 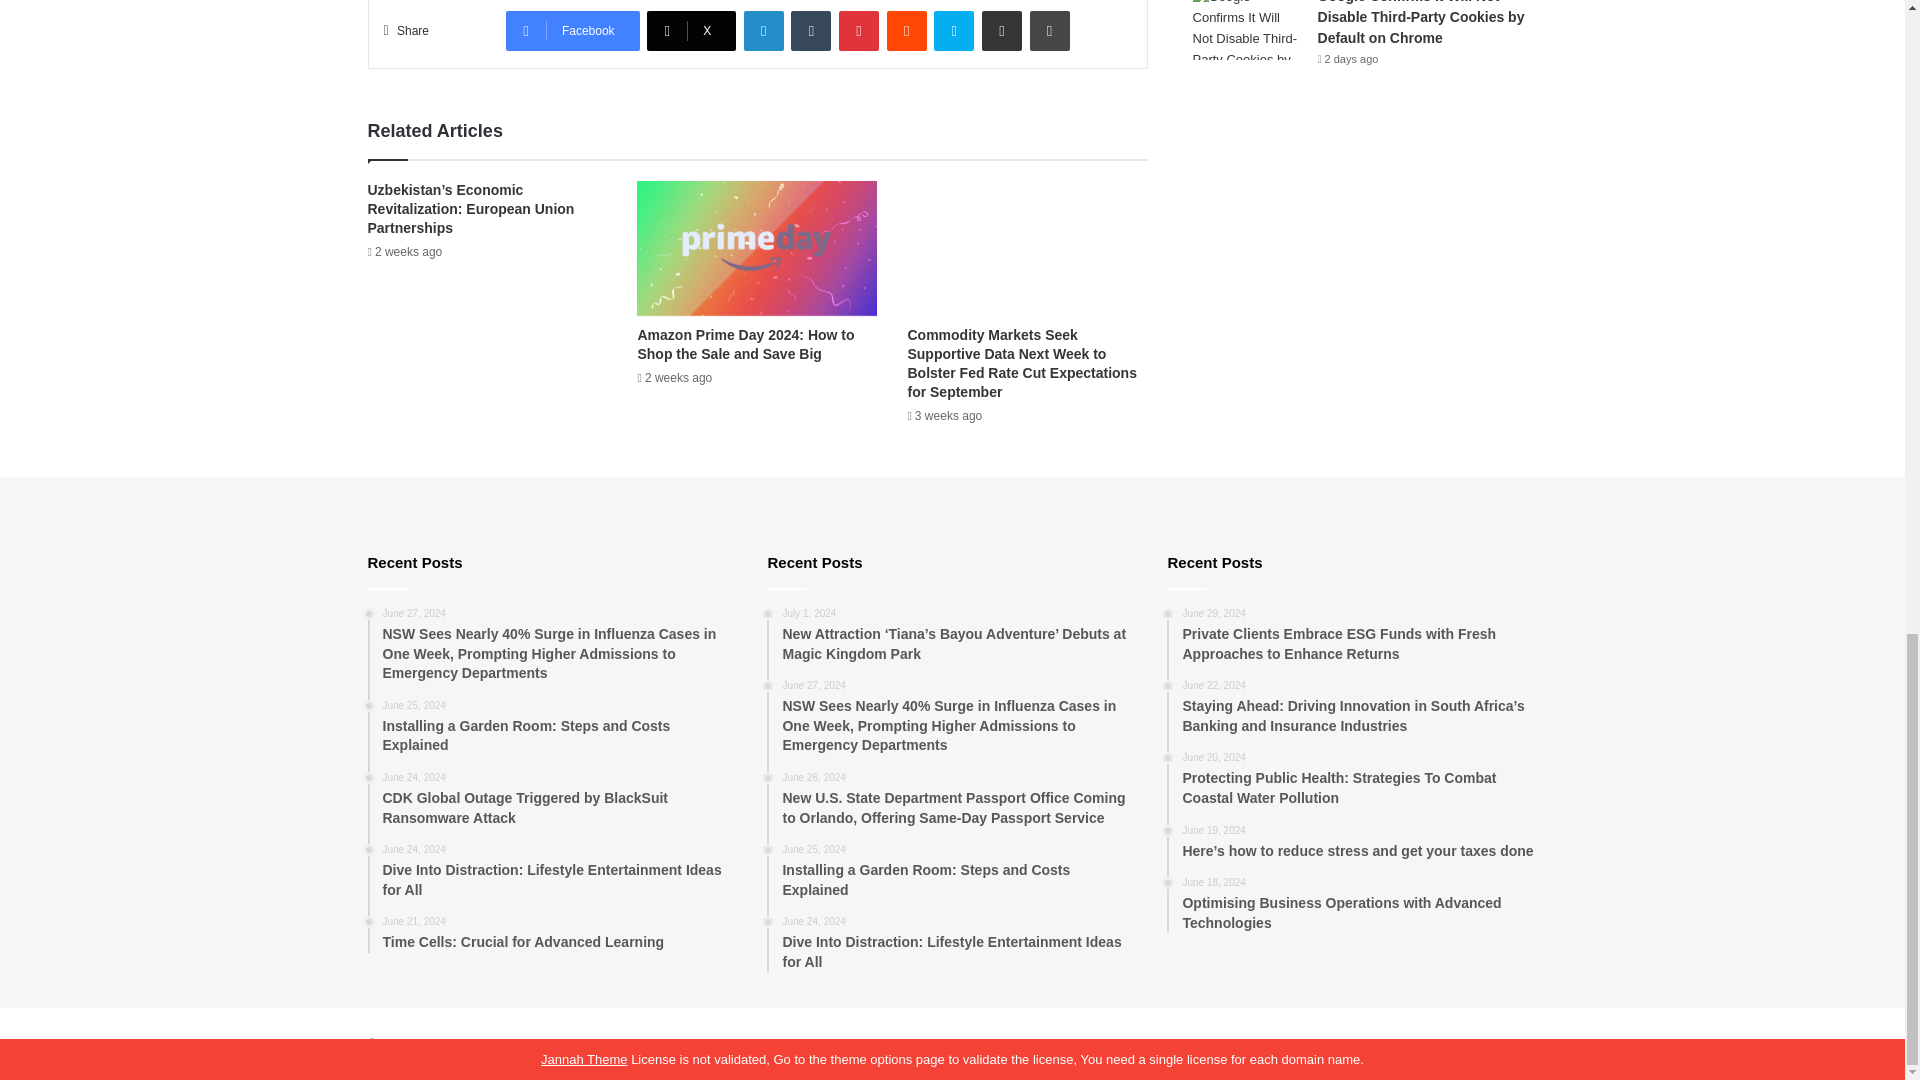 What do you see at coordinates (1001, 30) in the screenshot?
I see `Share via Email` at bounding box center [1001, 30].